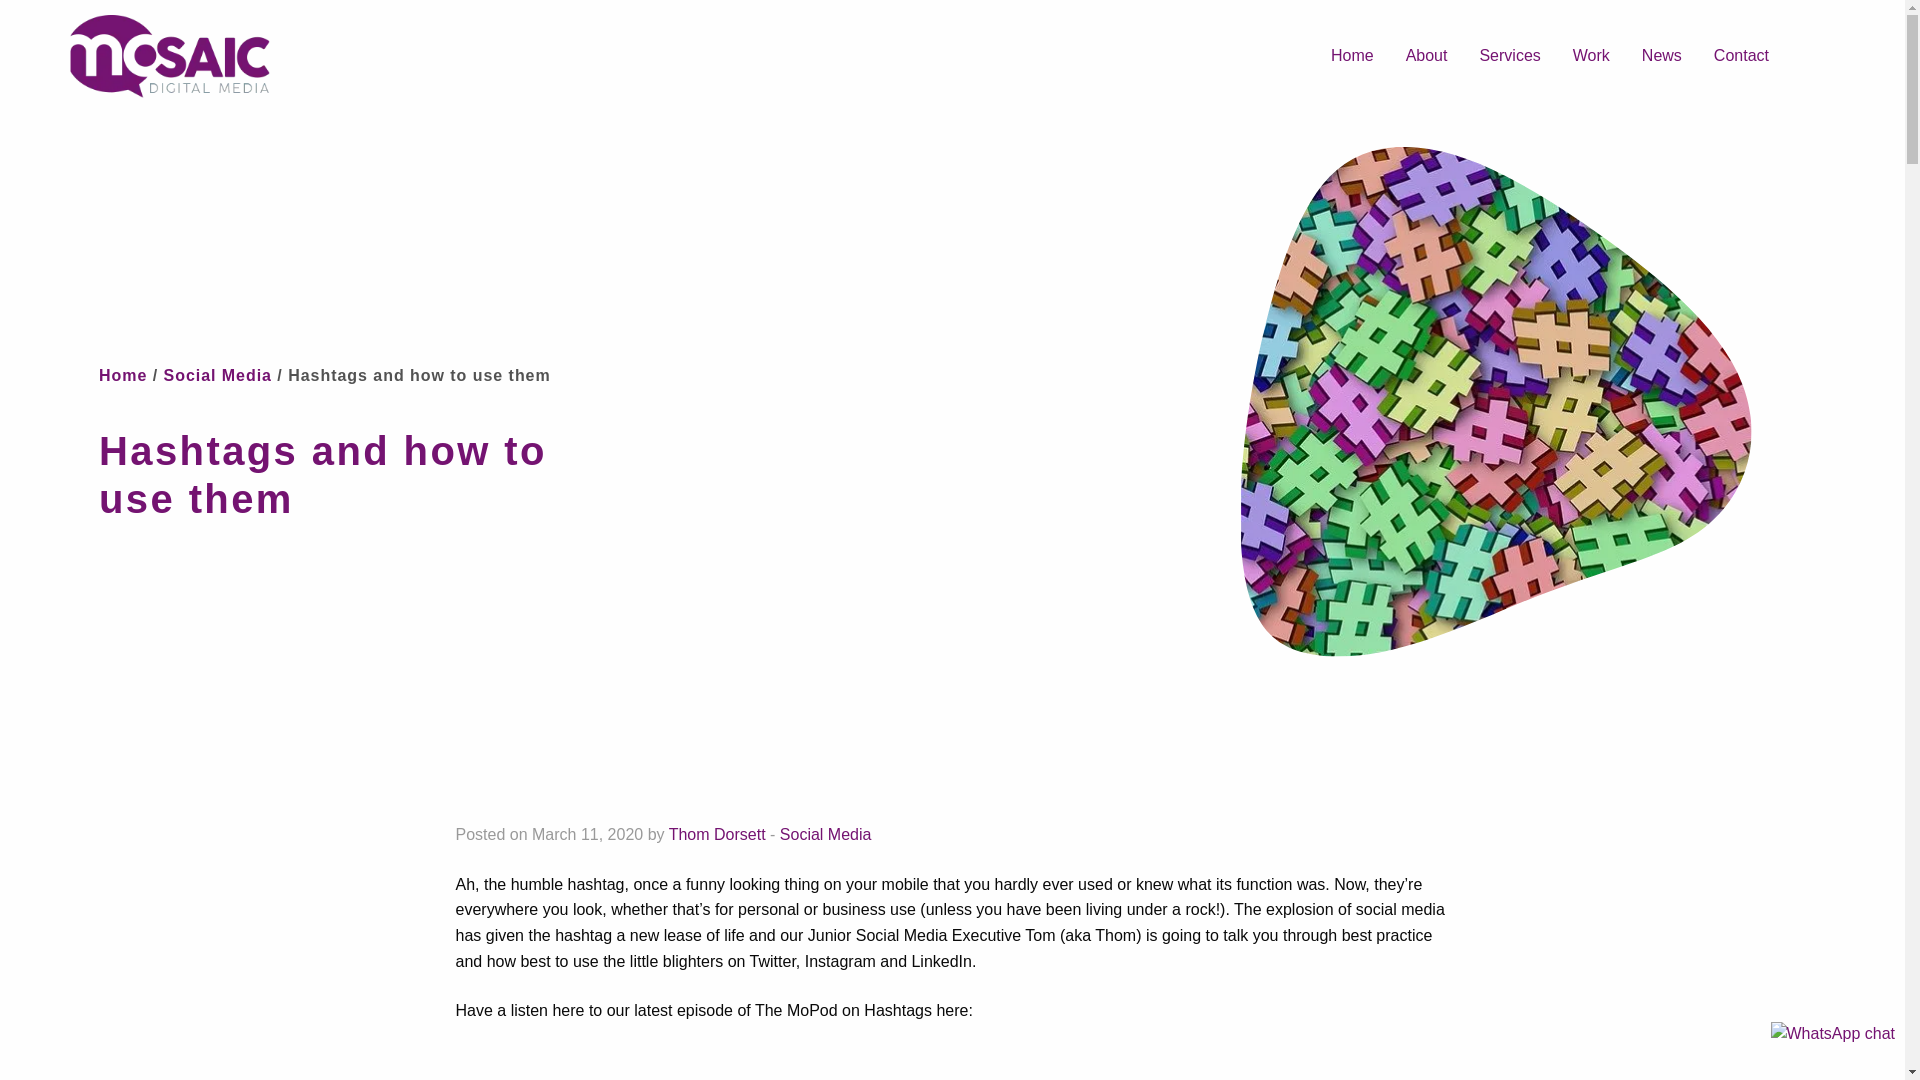 The height and width of the screenshot is (1080, 1920). What do you see at coordinates (717, 834) in the screenshot?
I see `Thom Dorsett` at bounding box center [717, 834].